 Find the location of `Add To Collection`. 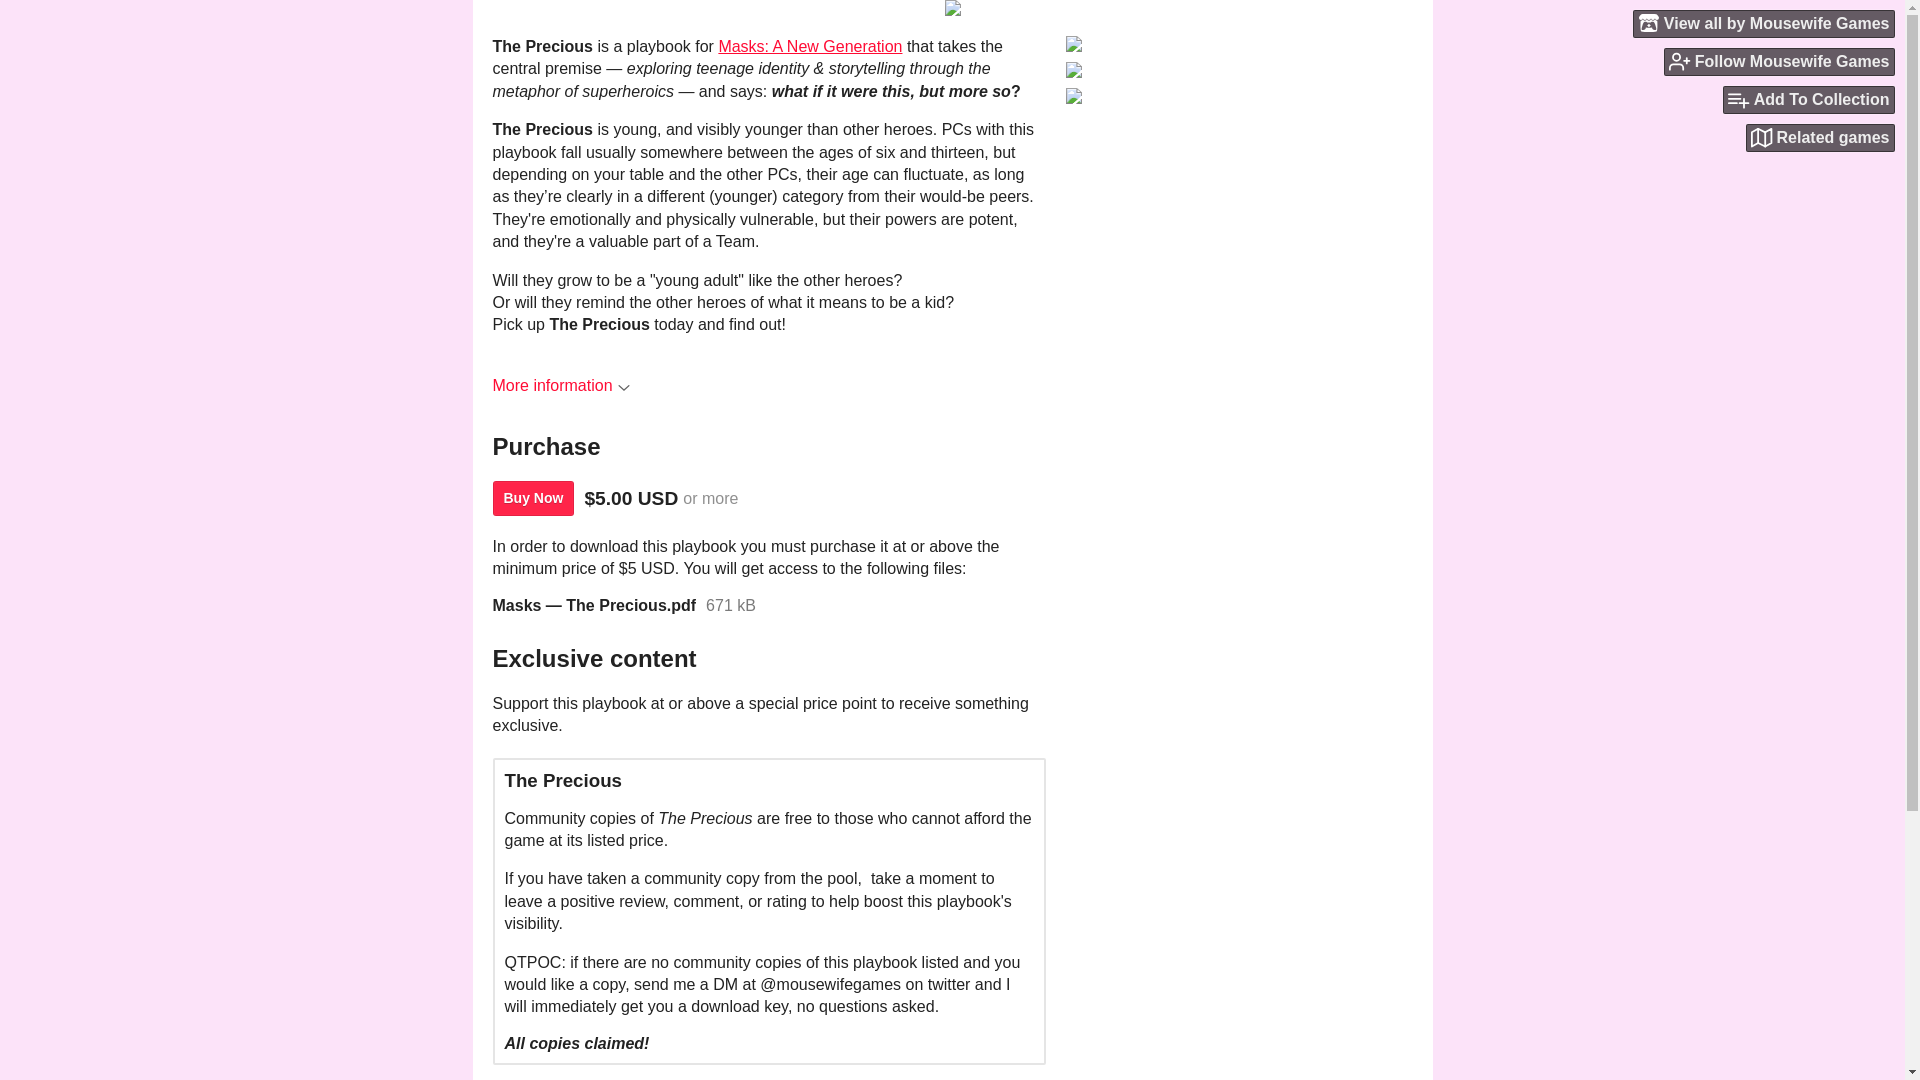

Add To Collection is located at coordinates (1808, 100).